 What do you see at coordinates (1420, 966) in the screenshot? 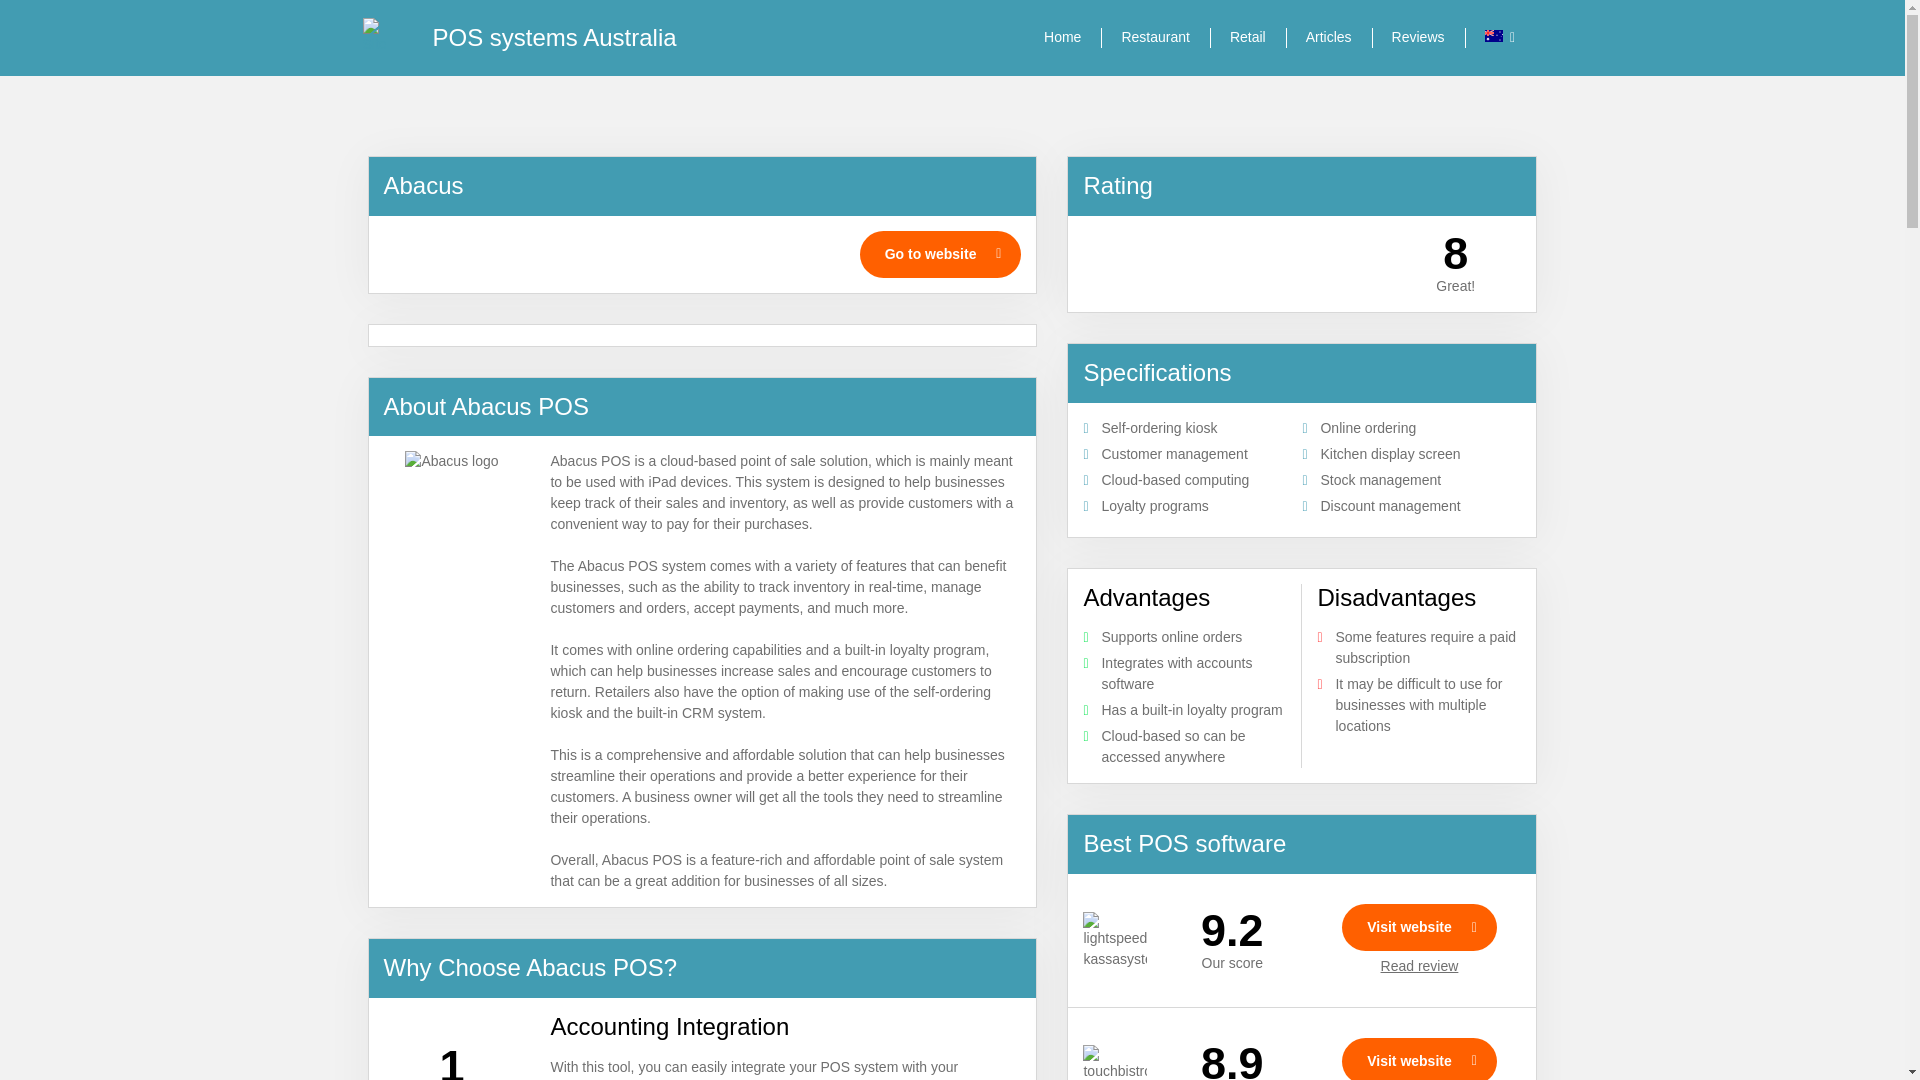
I see `Read review` at bounding box center [1420, 966].